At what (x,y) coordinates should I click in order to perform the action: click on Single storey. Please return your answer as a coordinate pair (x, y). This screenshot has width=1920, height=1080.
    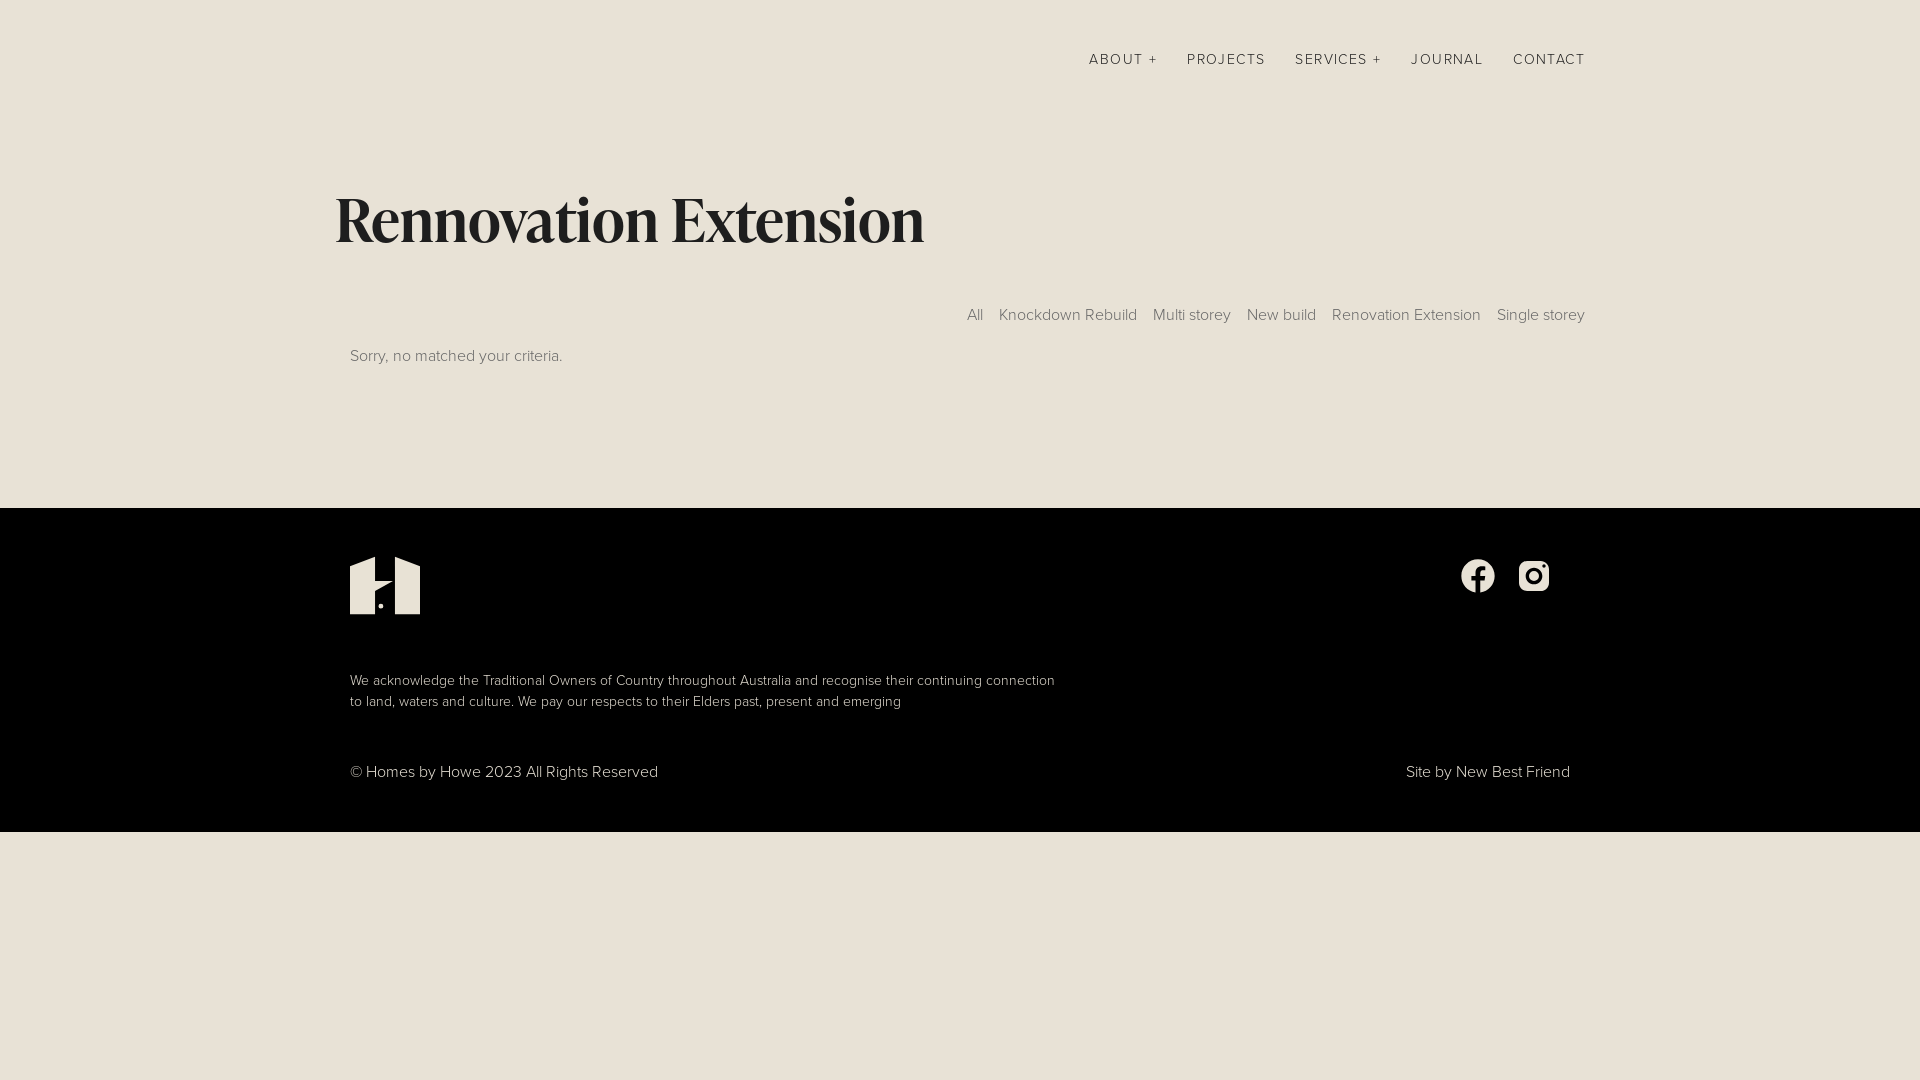
    Looking at the image, I should click on (1541, 322).